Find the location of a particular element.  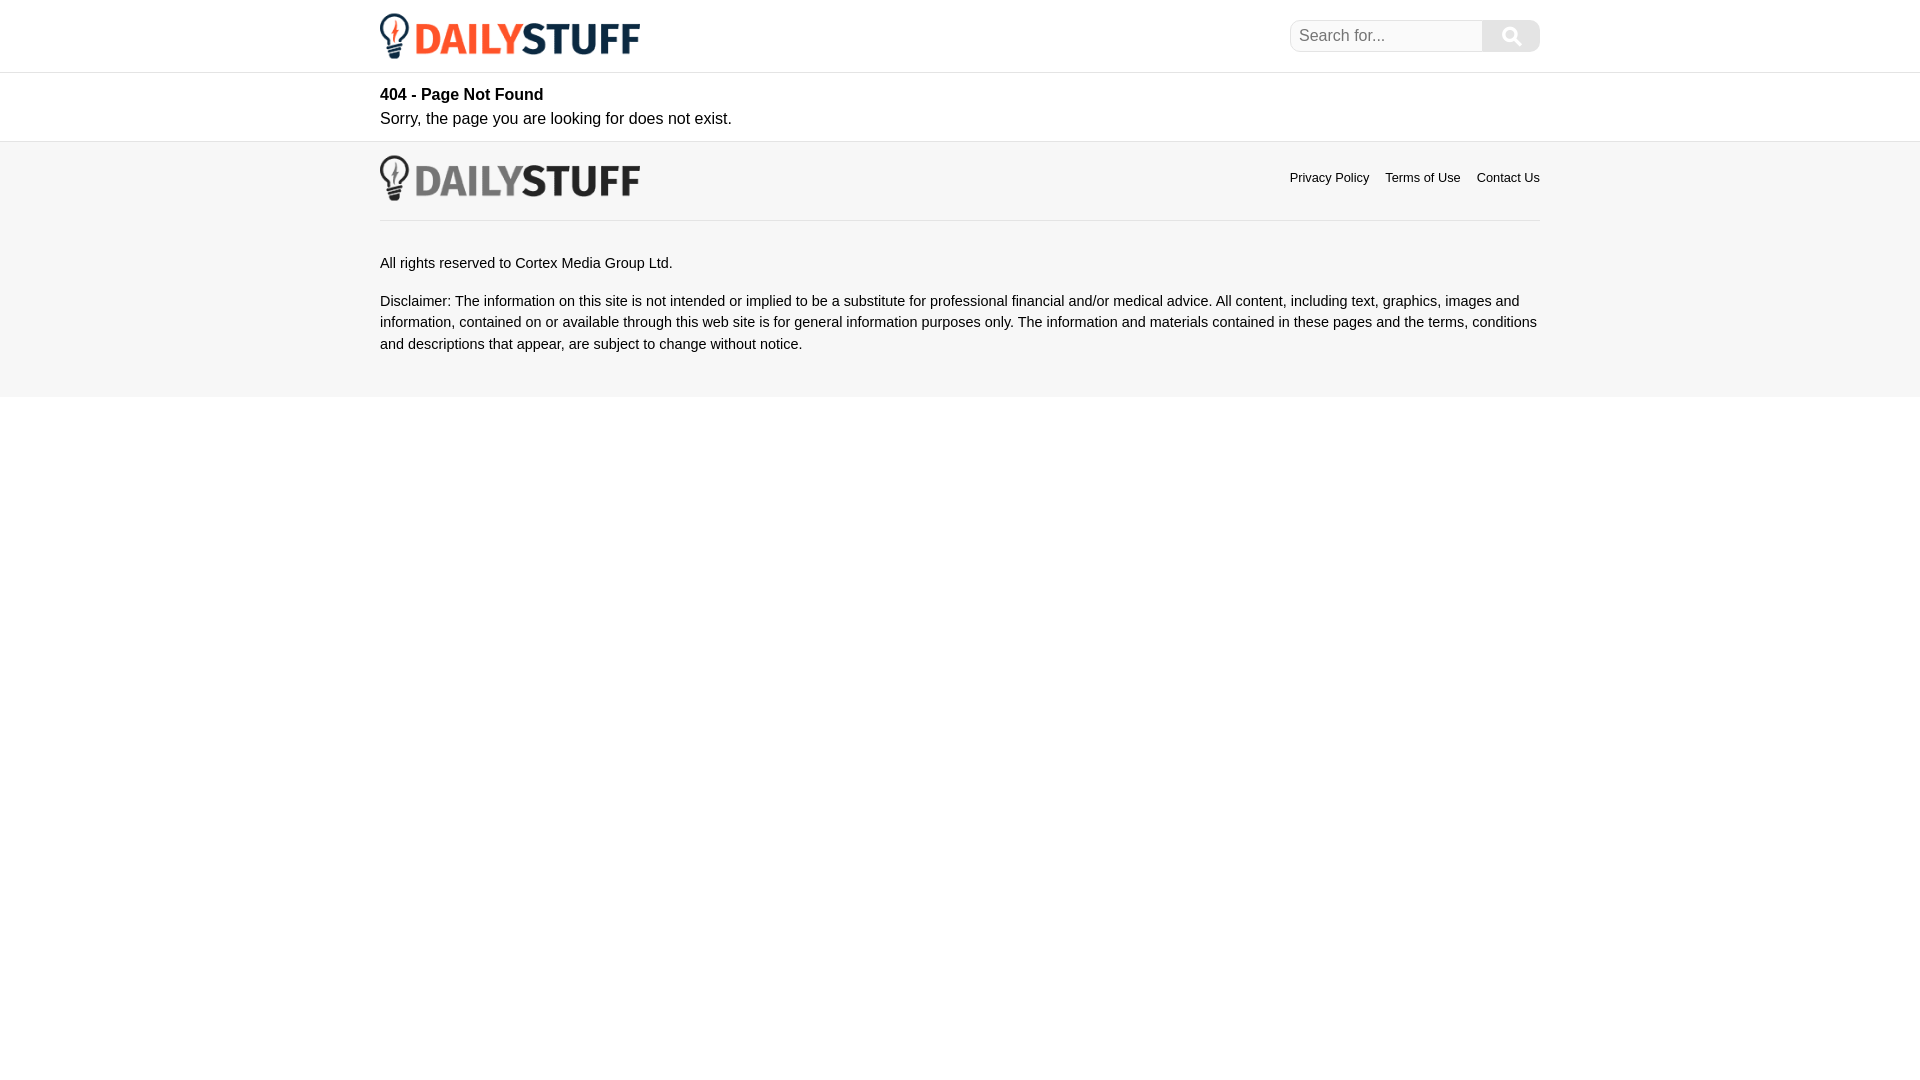

Privacy Policy is located at coordinates (1330, 176).